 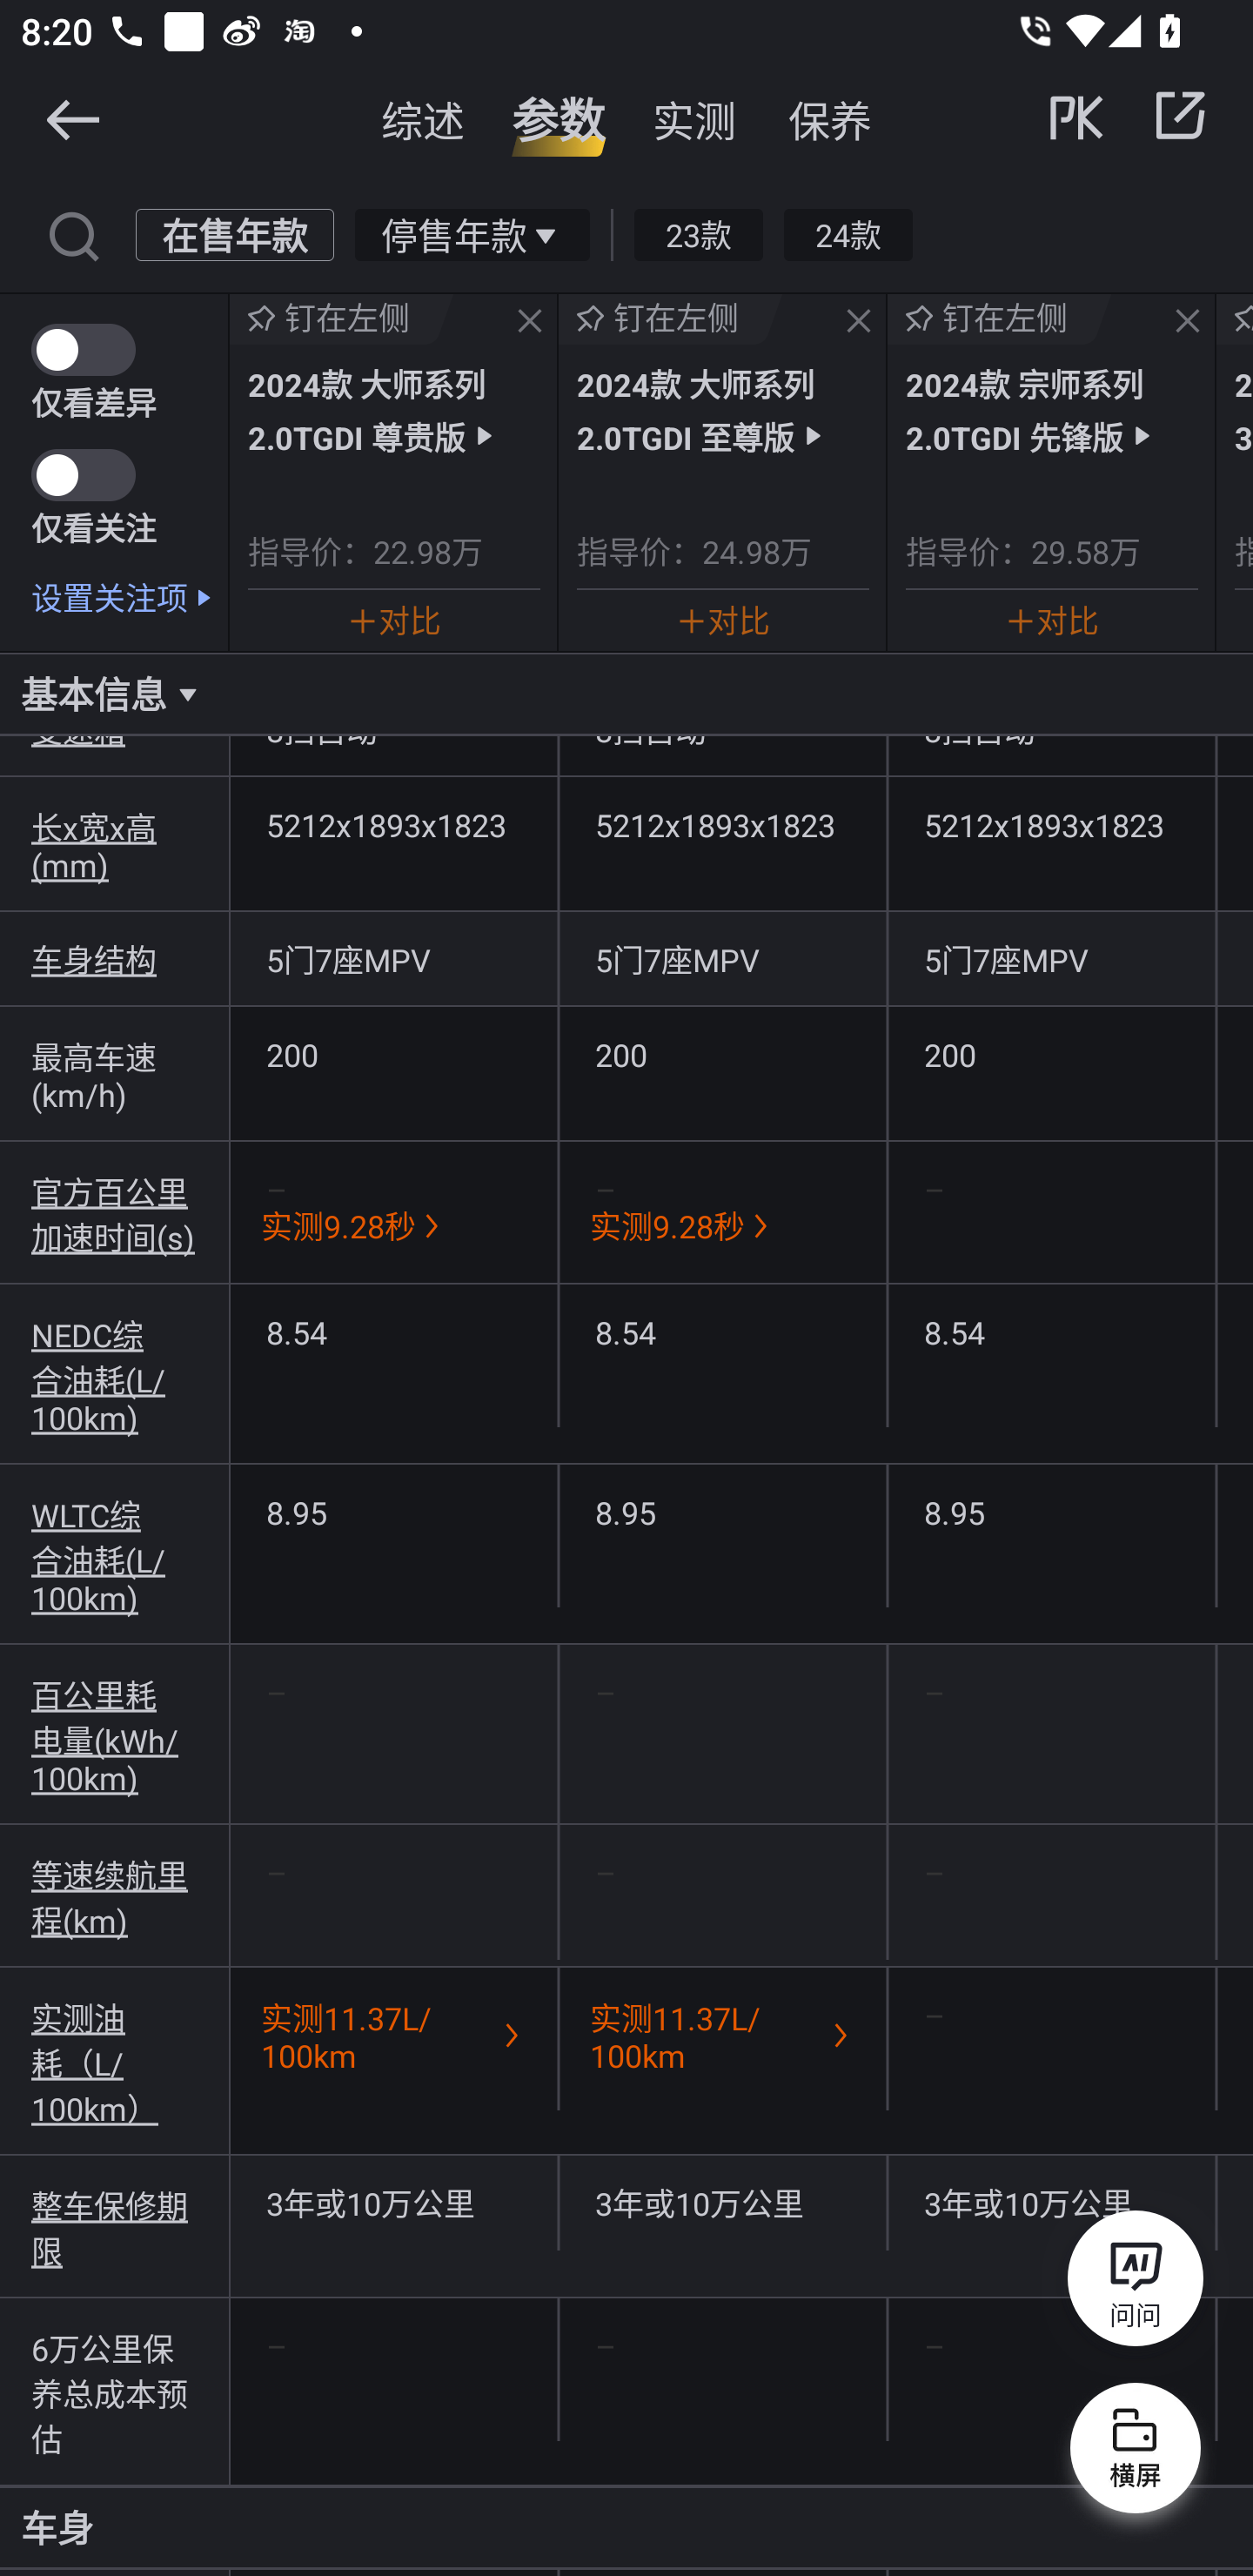 What do you see at coordinates (1180, 115) in the screenshot?
I see `` at bounding box center [1180, 115].